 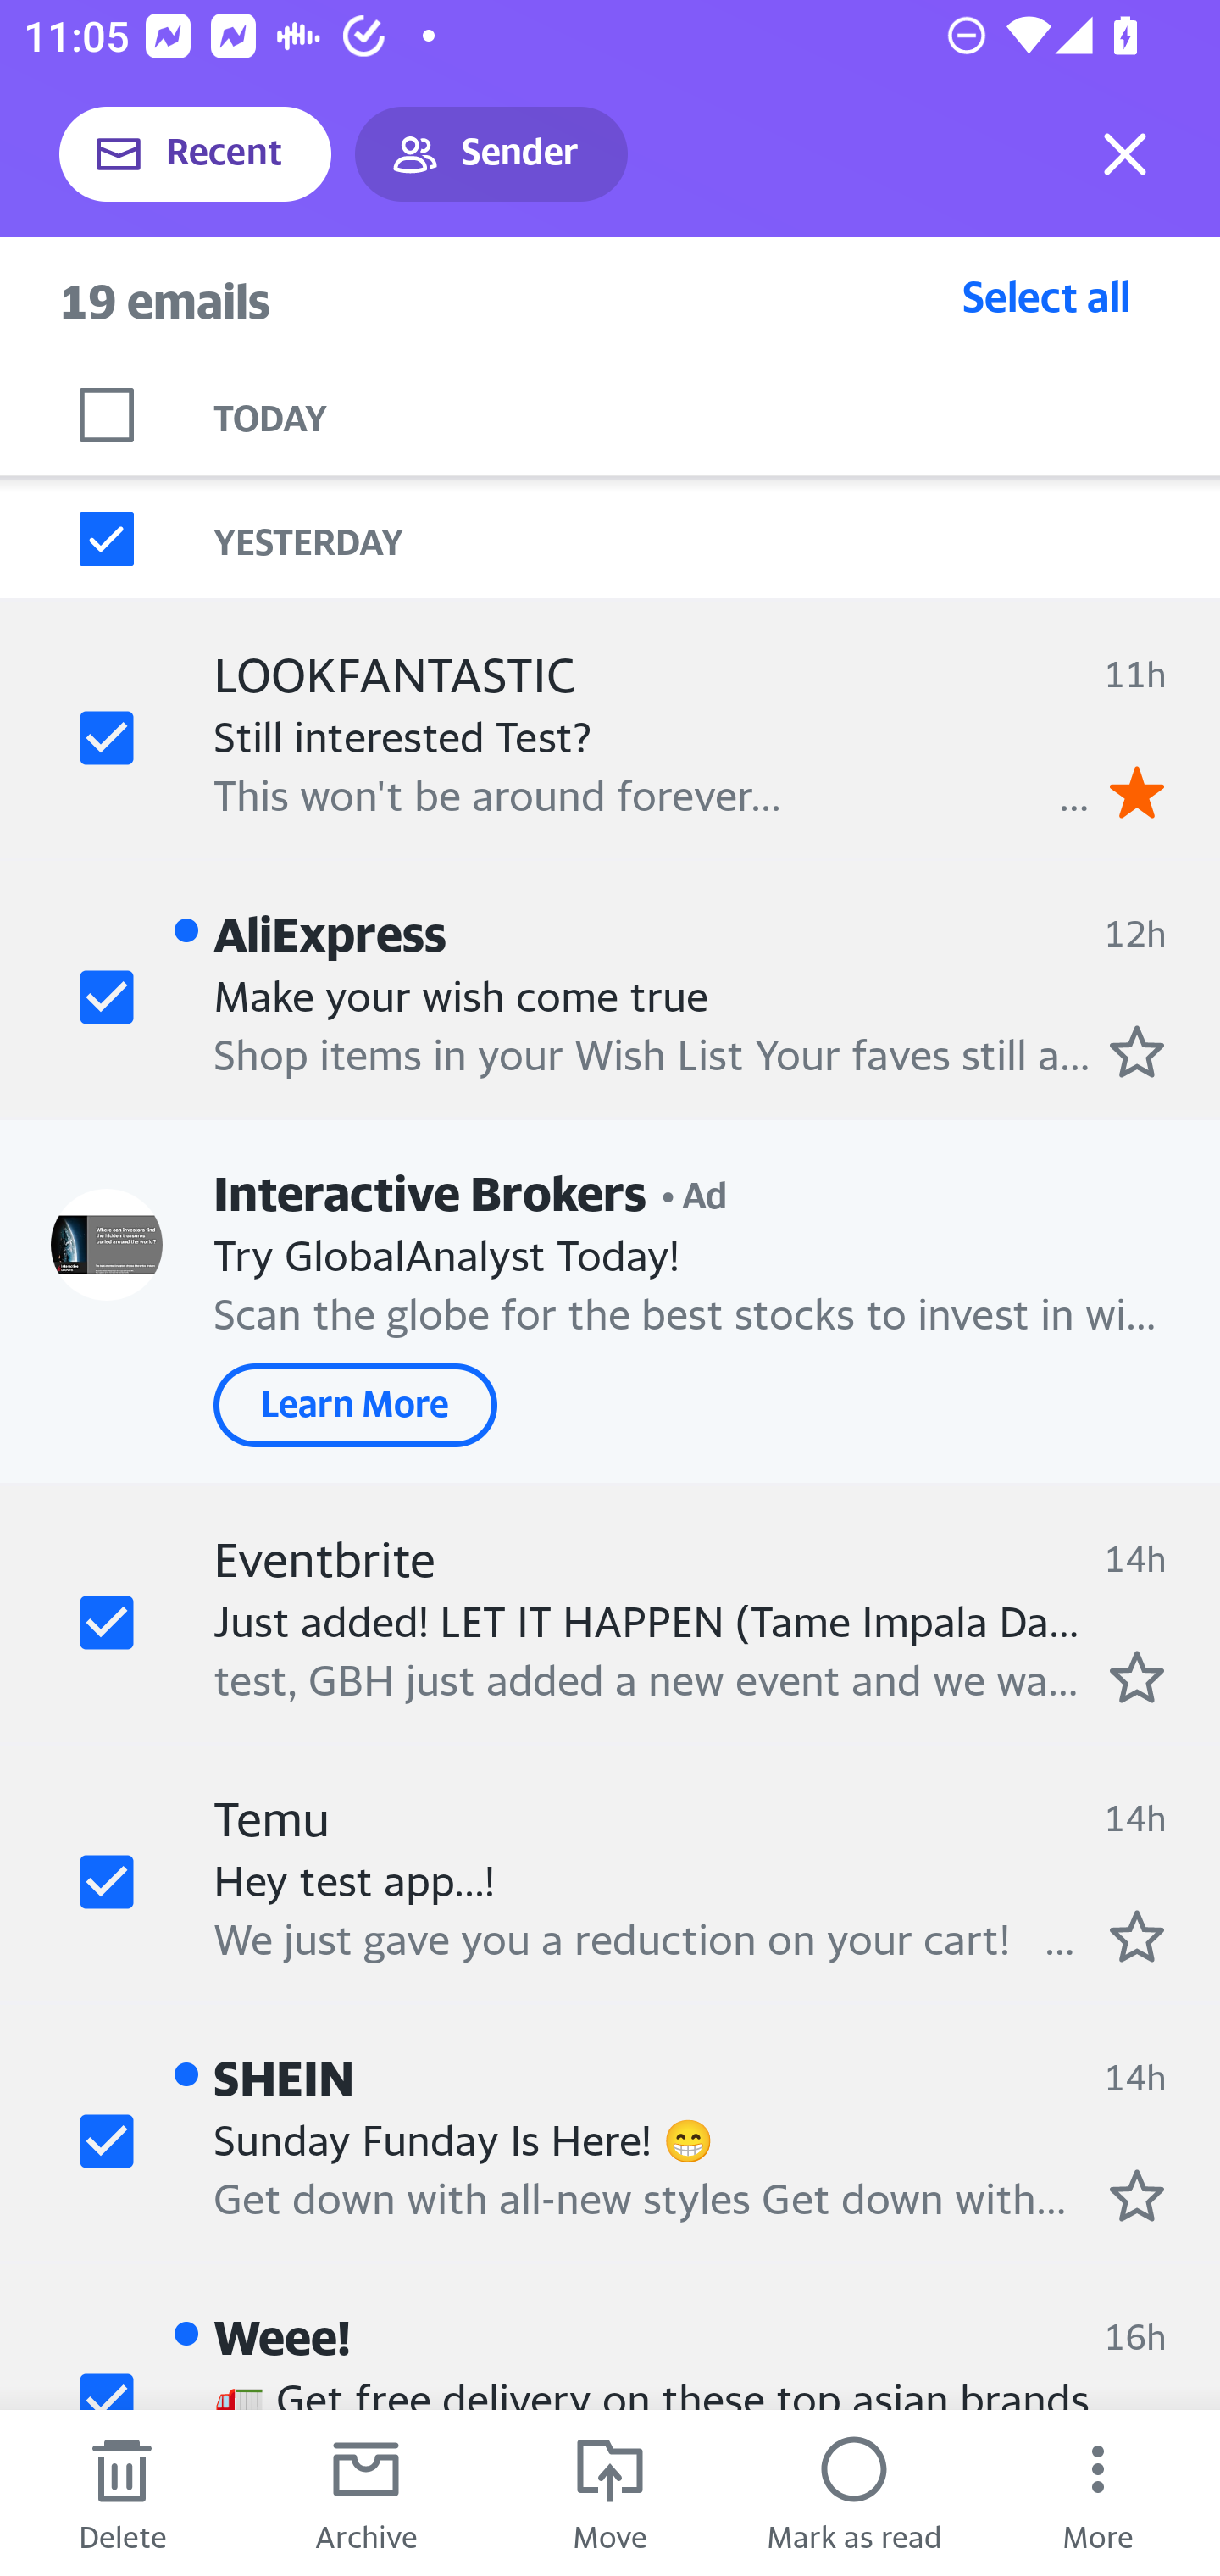 I want to click on Delete, so click(x=122, y=2493).